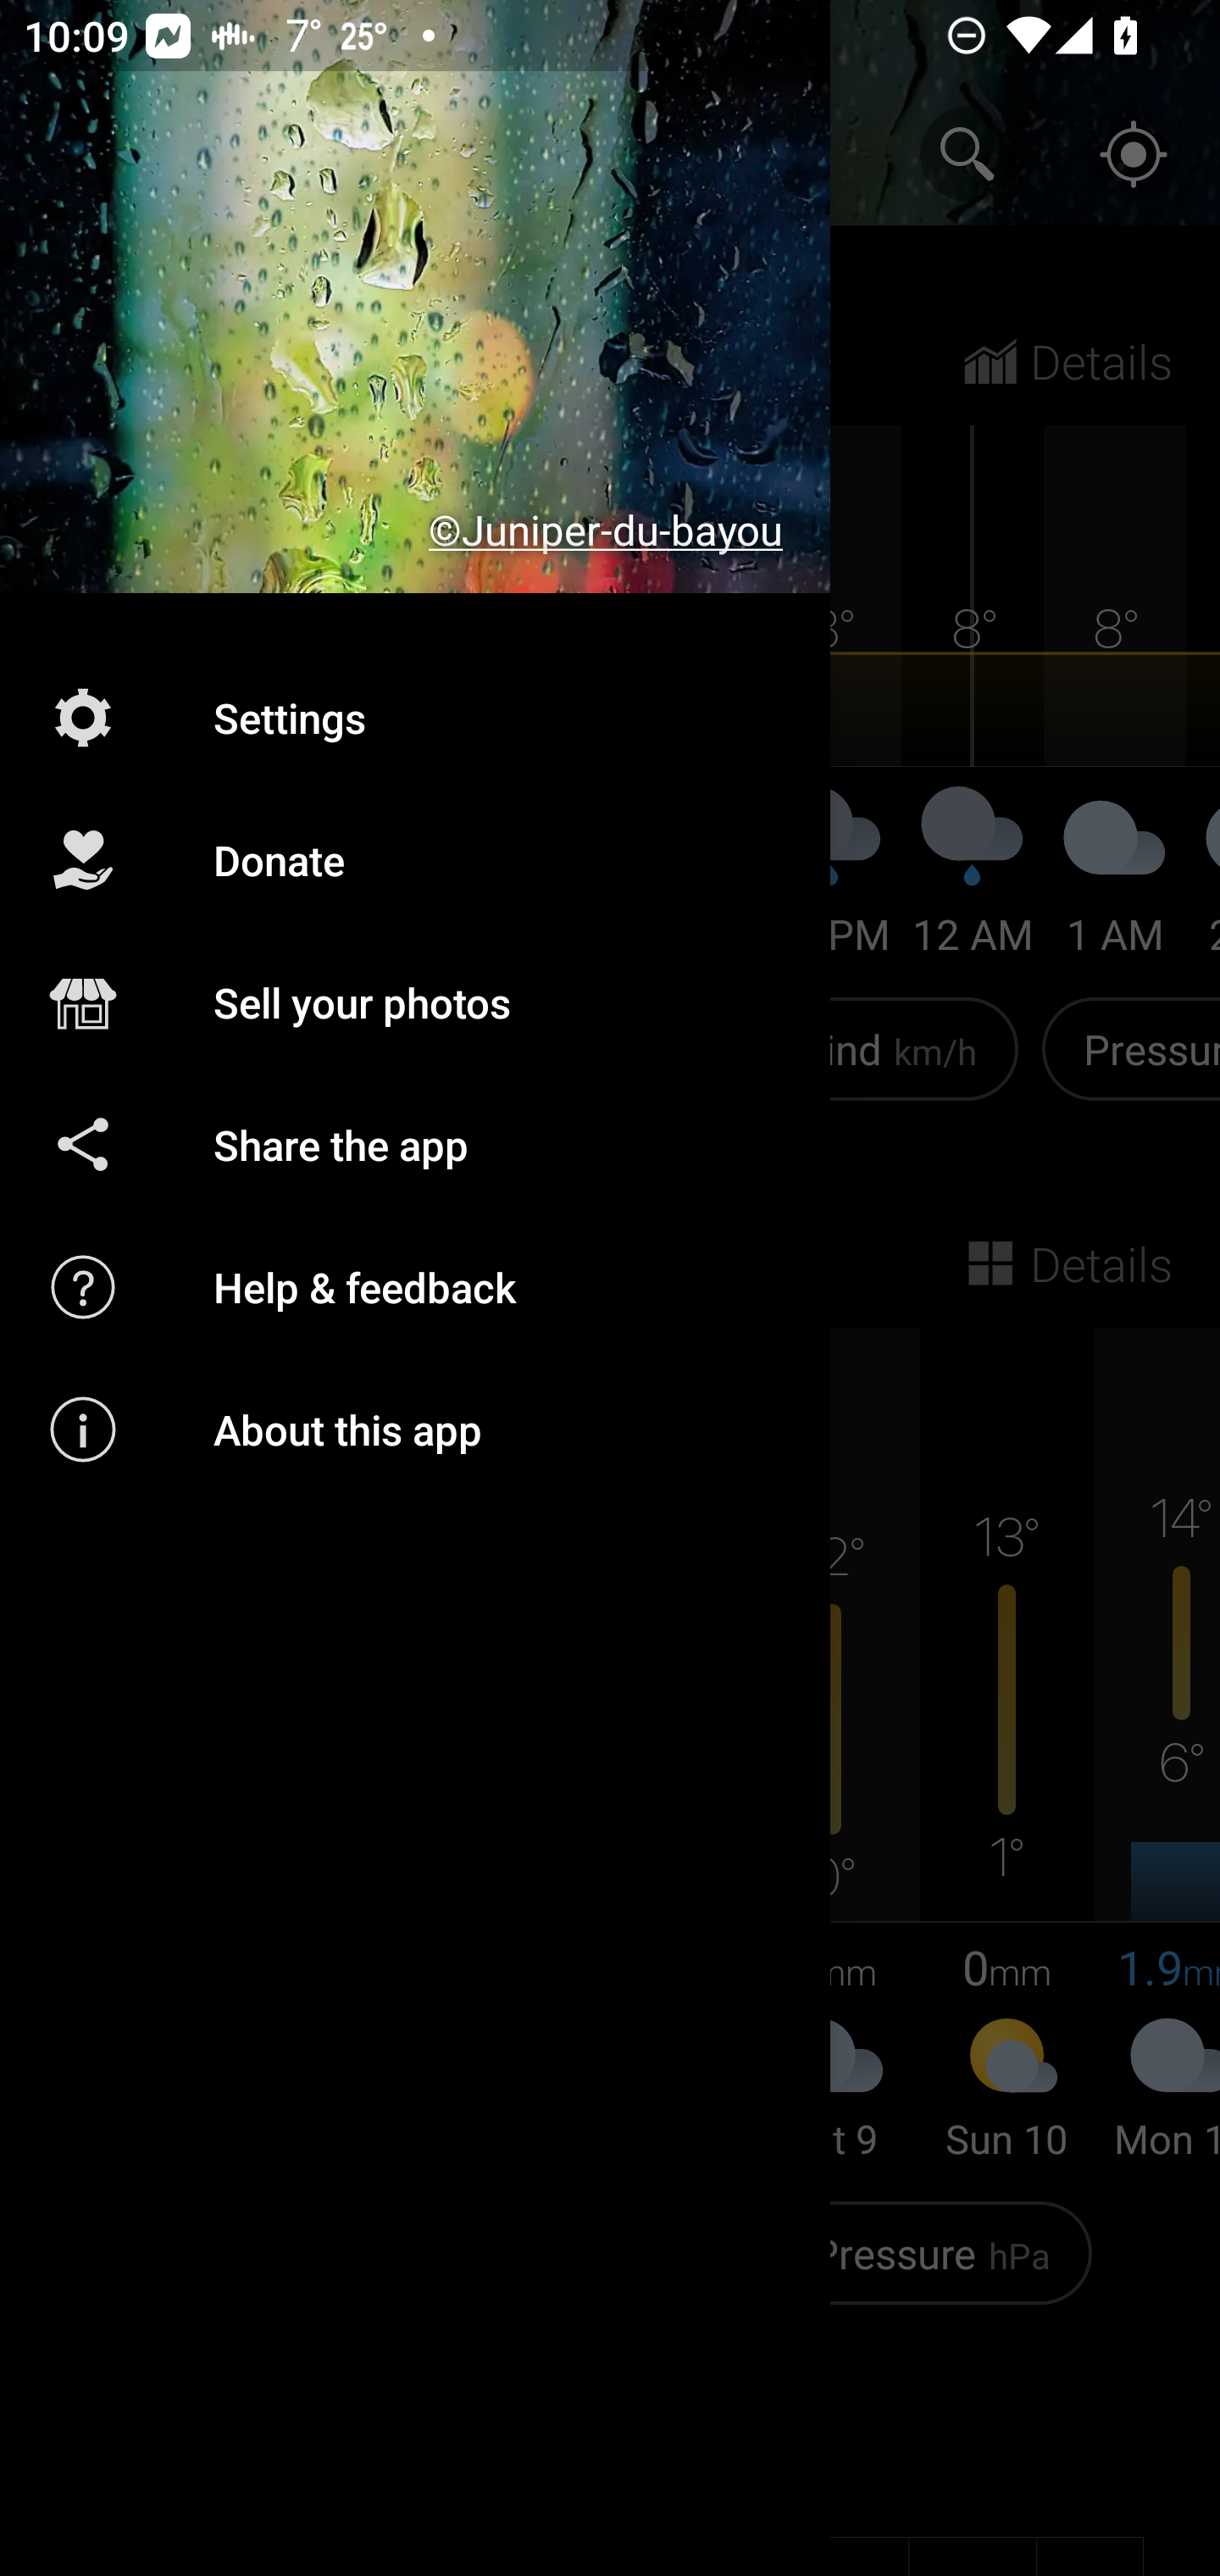  Describe the element at coordinates (415, 297) in the screenshot. I see `©Juniper-du-bayou` at that location.